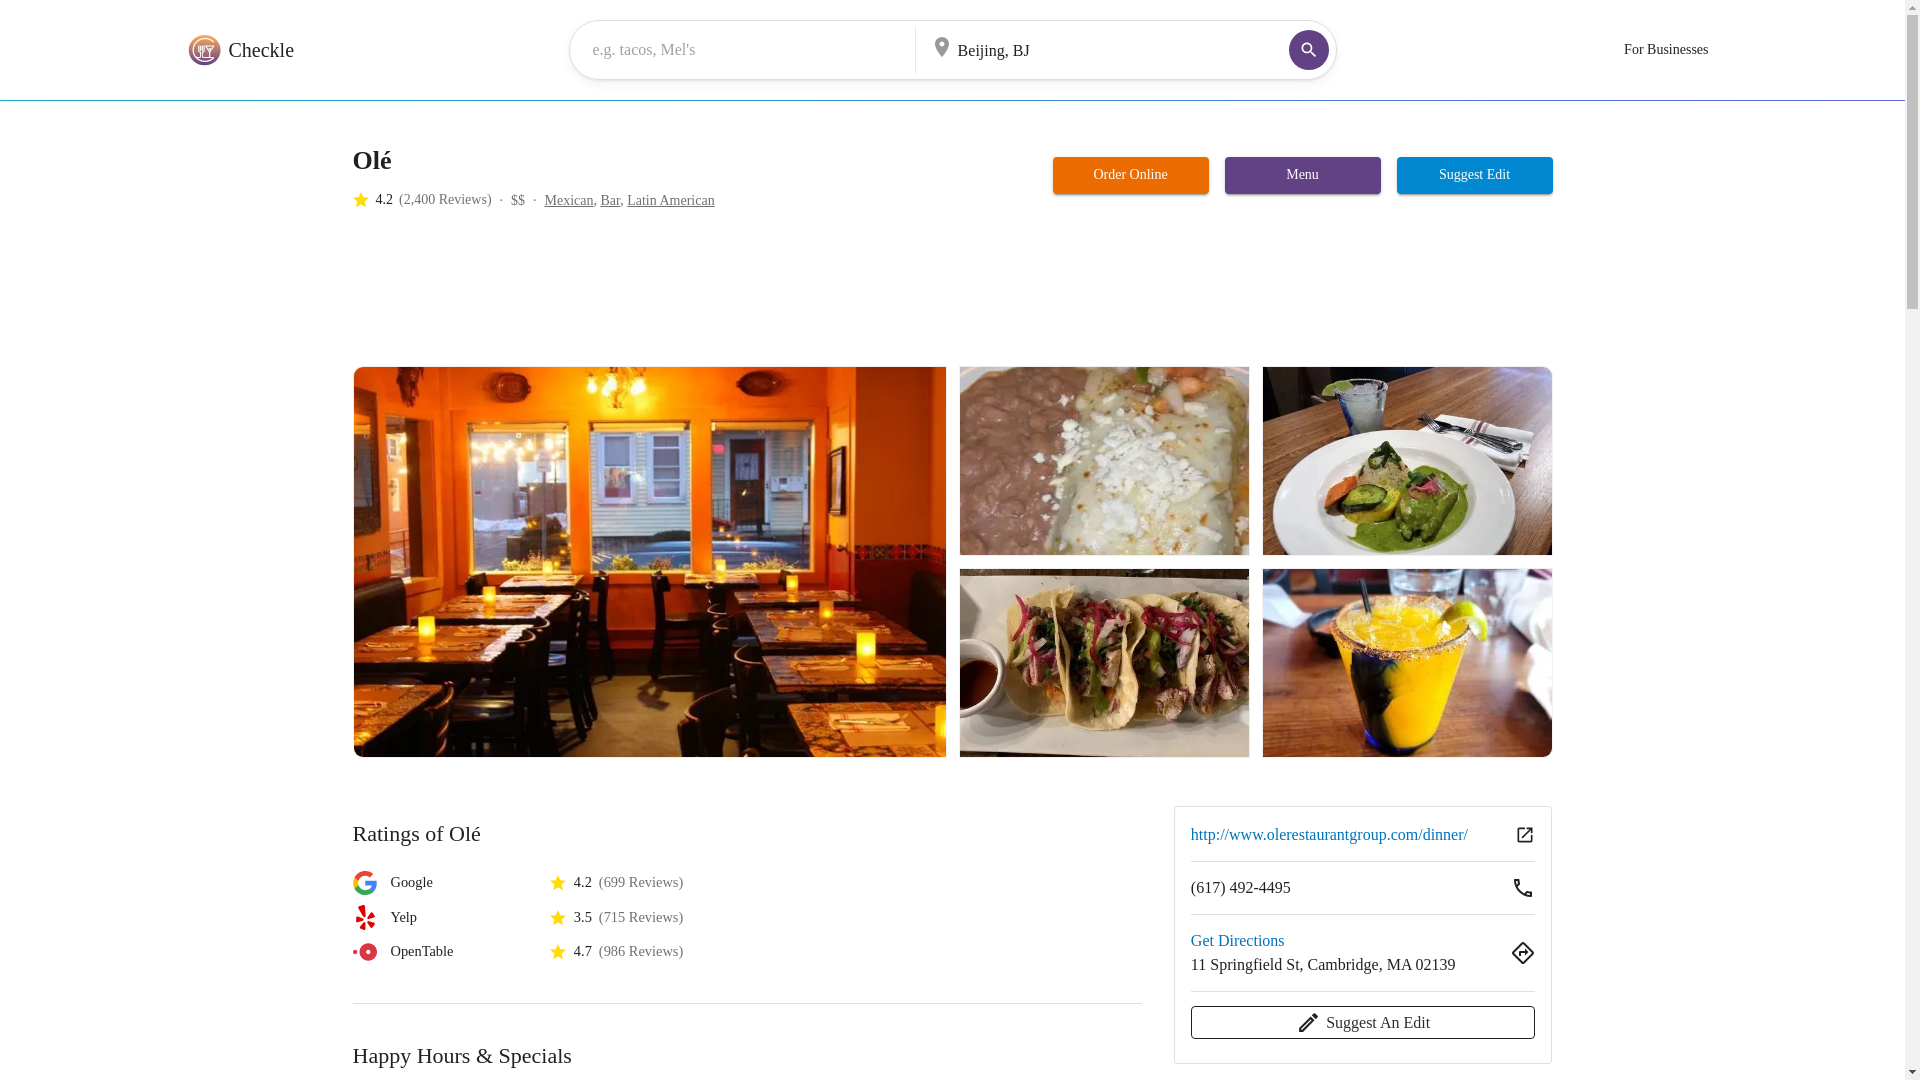 This screenshot has width=1920, height=1080. I want to click on Menu, so click(1302, 175).